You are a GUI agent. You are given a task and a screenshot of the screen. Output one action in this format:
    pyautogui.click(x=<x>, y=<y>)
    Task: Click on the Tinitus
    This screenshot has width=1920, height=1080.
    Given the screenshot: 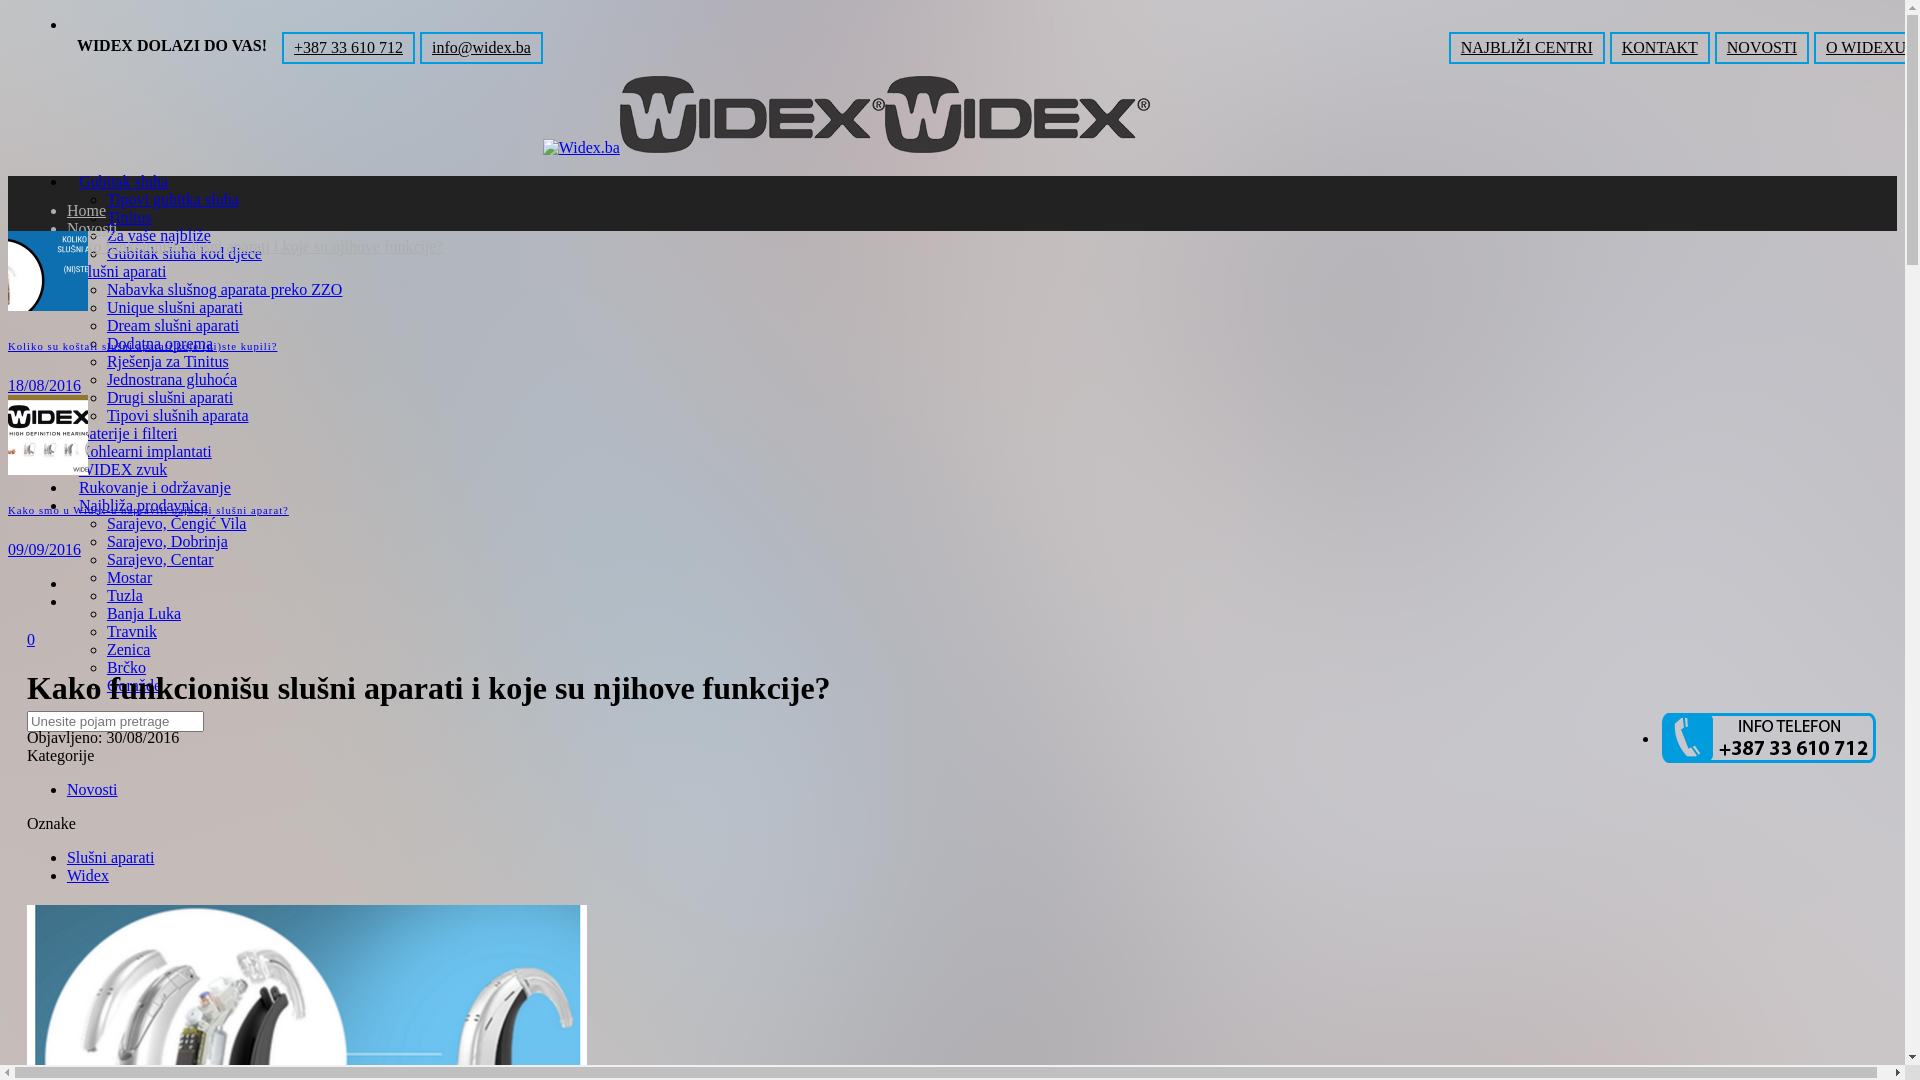 What is the action you would take?
    pyautogui.click(x=130, y=218)
    